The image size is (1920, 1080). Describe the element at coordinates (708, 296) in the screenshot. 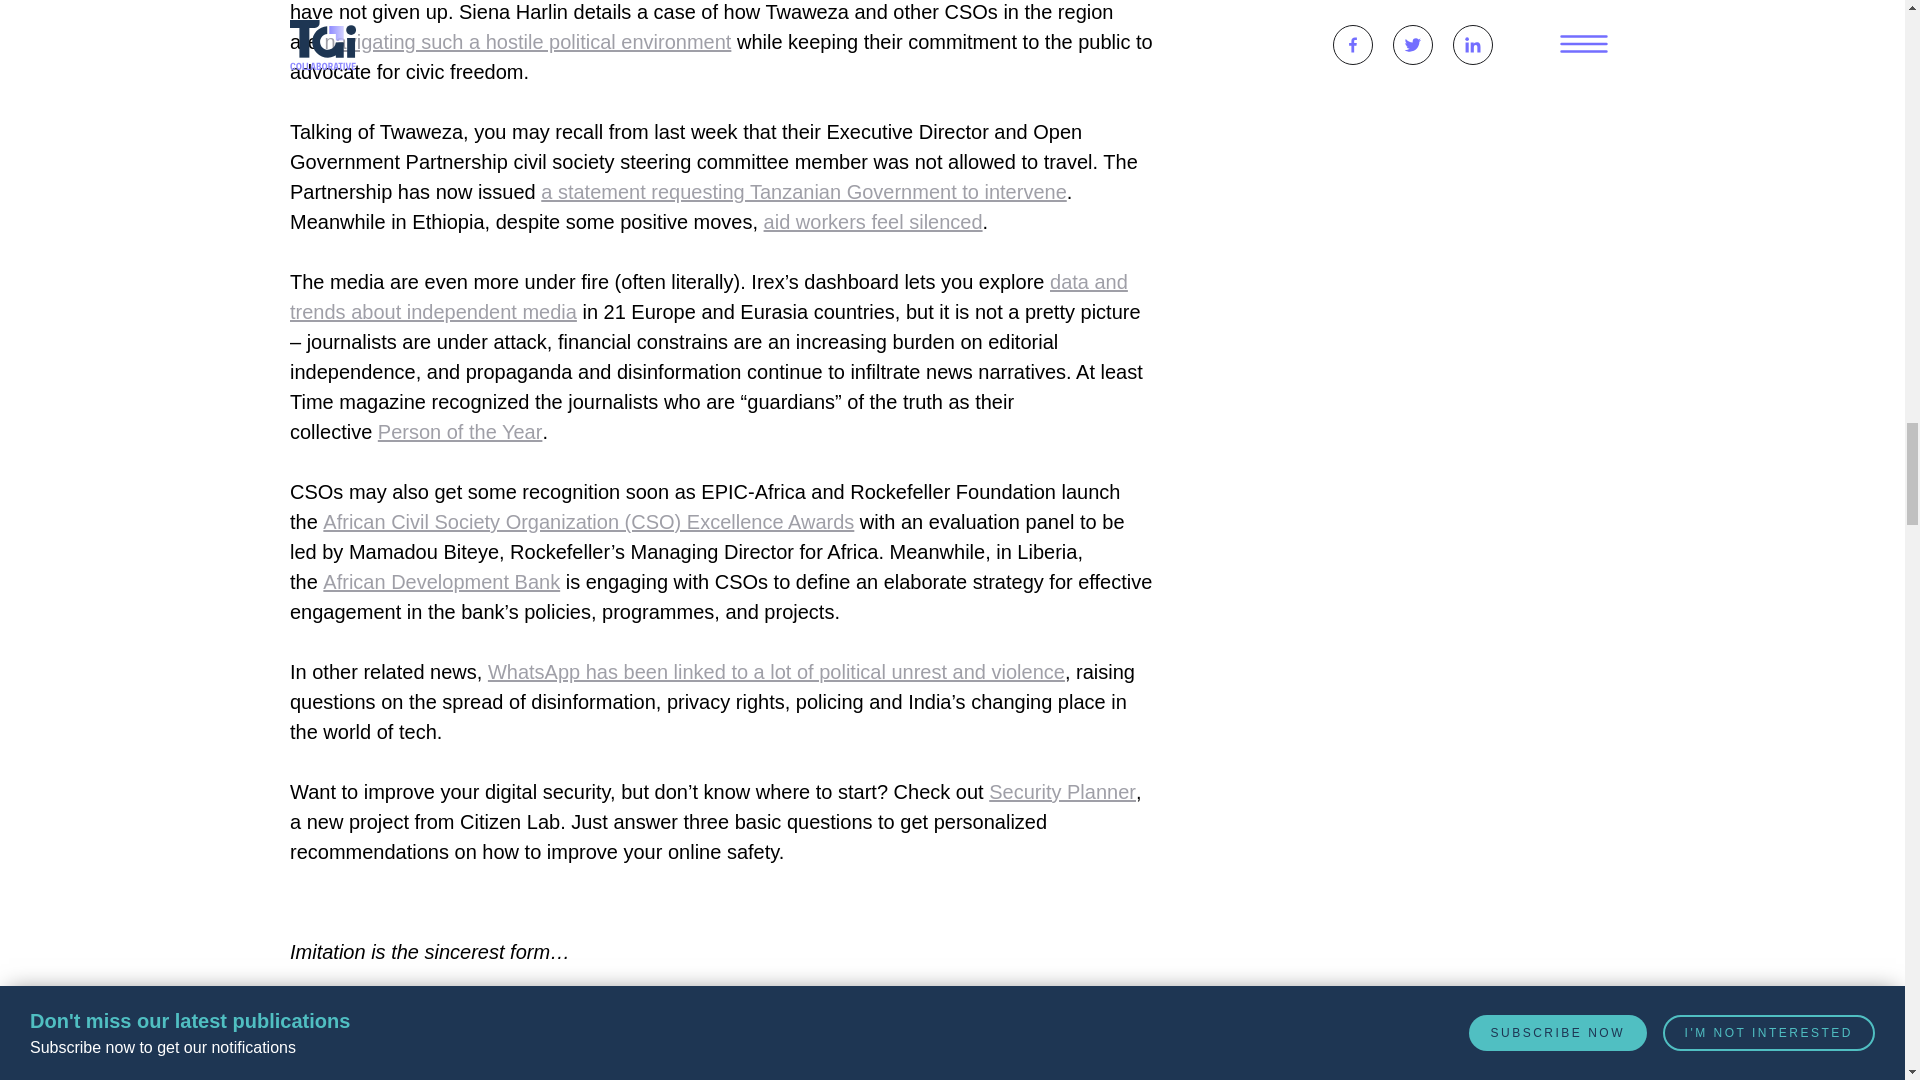

I see `data and trends about independent media` at that location.